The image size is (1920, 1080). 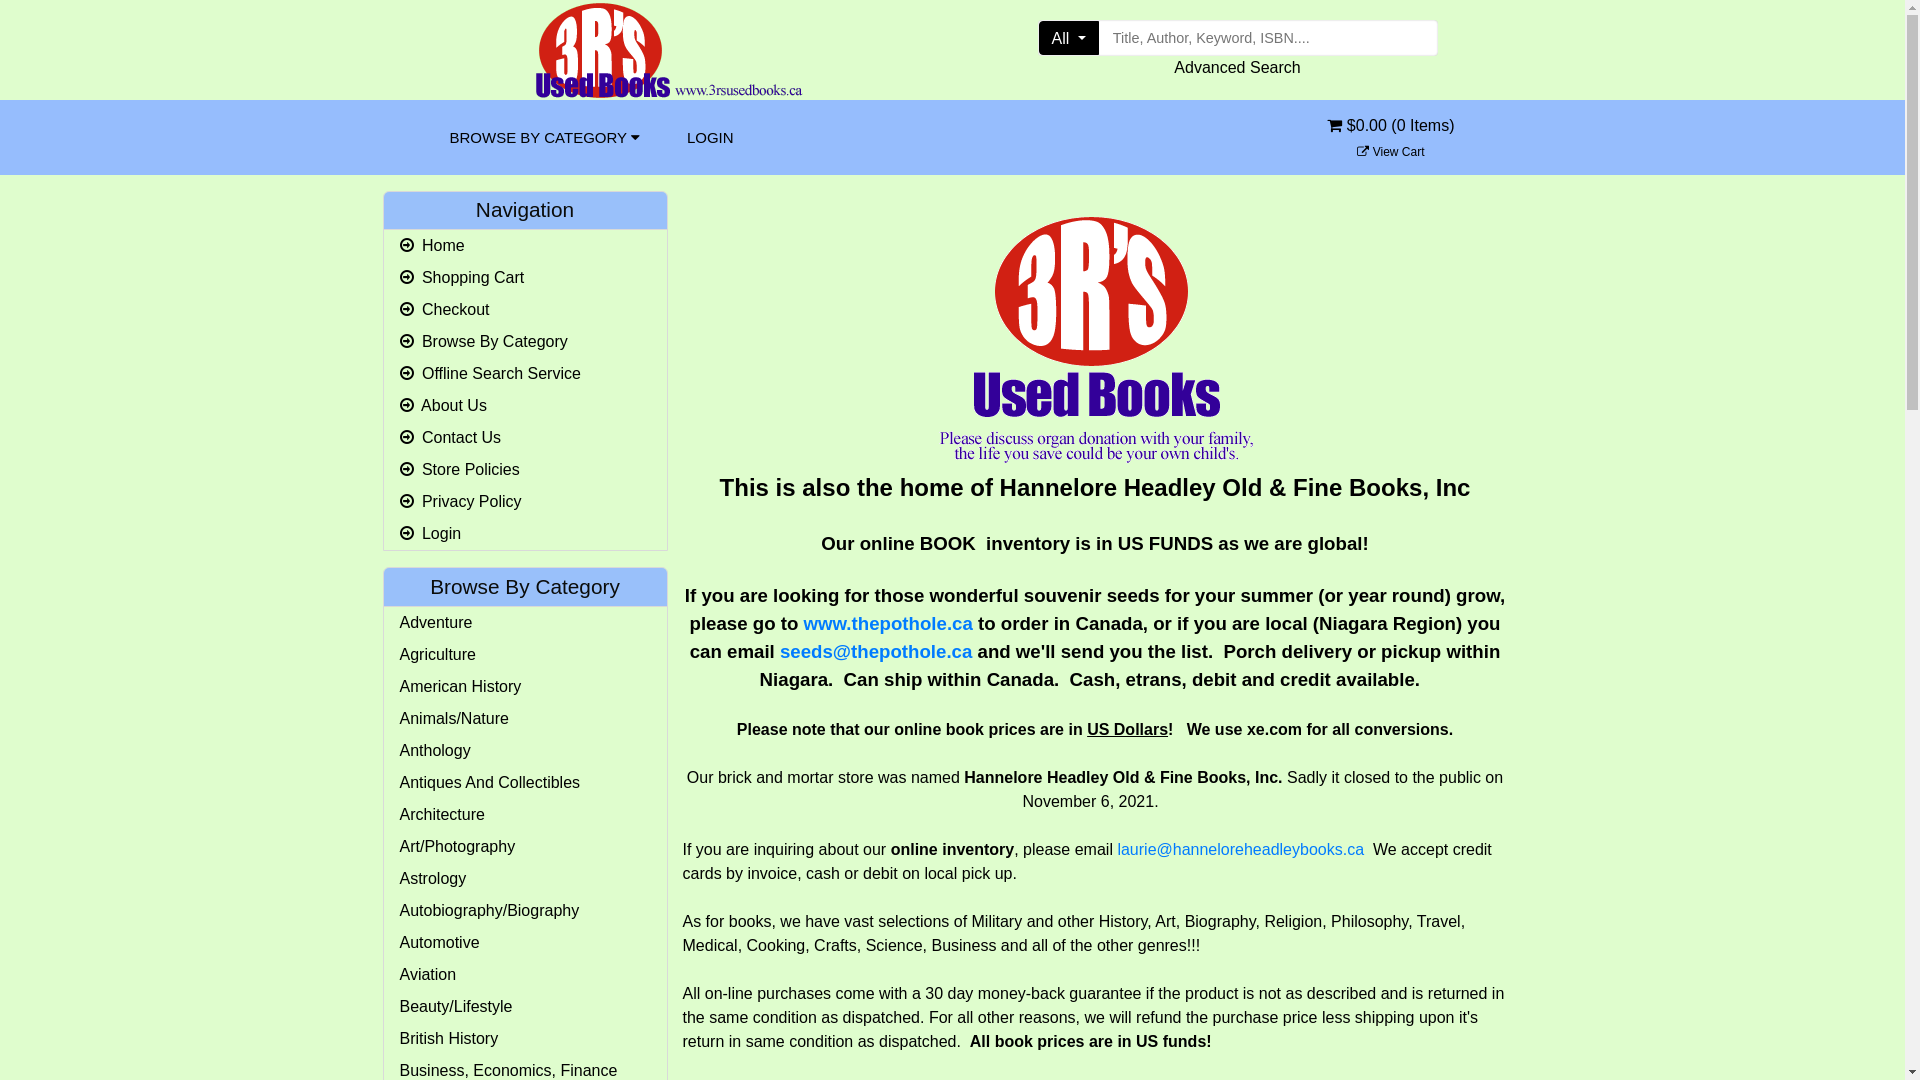 I want to click on Beauty/Lifestyle, so click(x=526, y=1007).